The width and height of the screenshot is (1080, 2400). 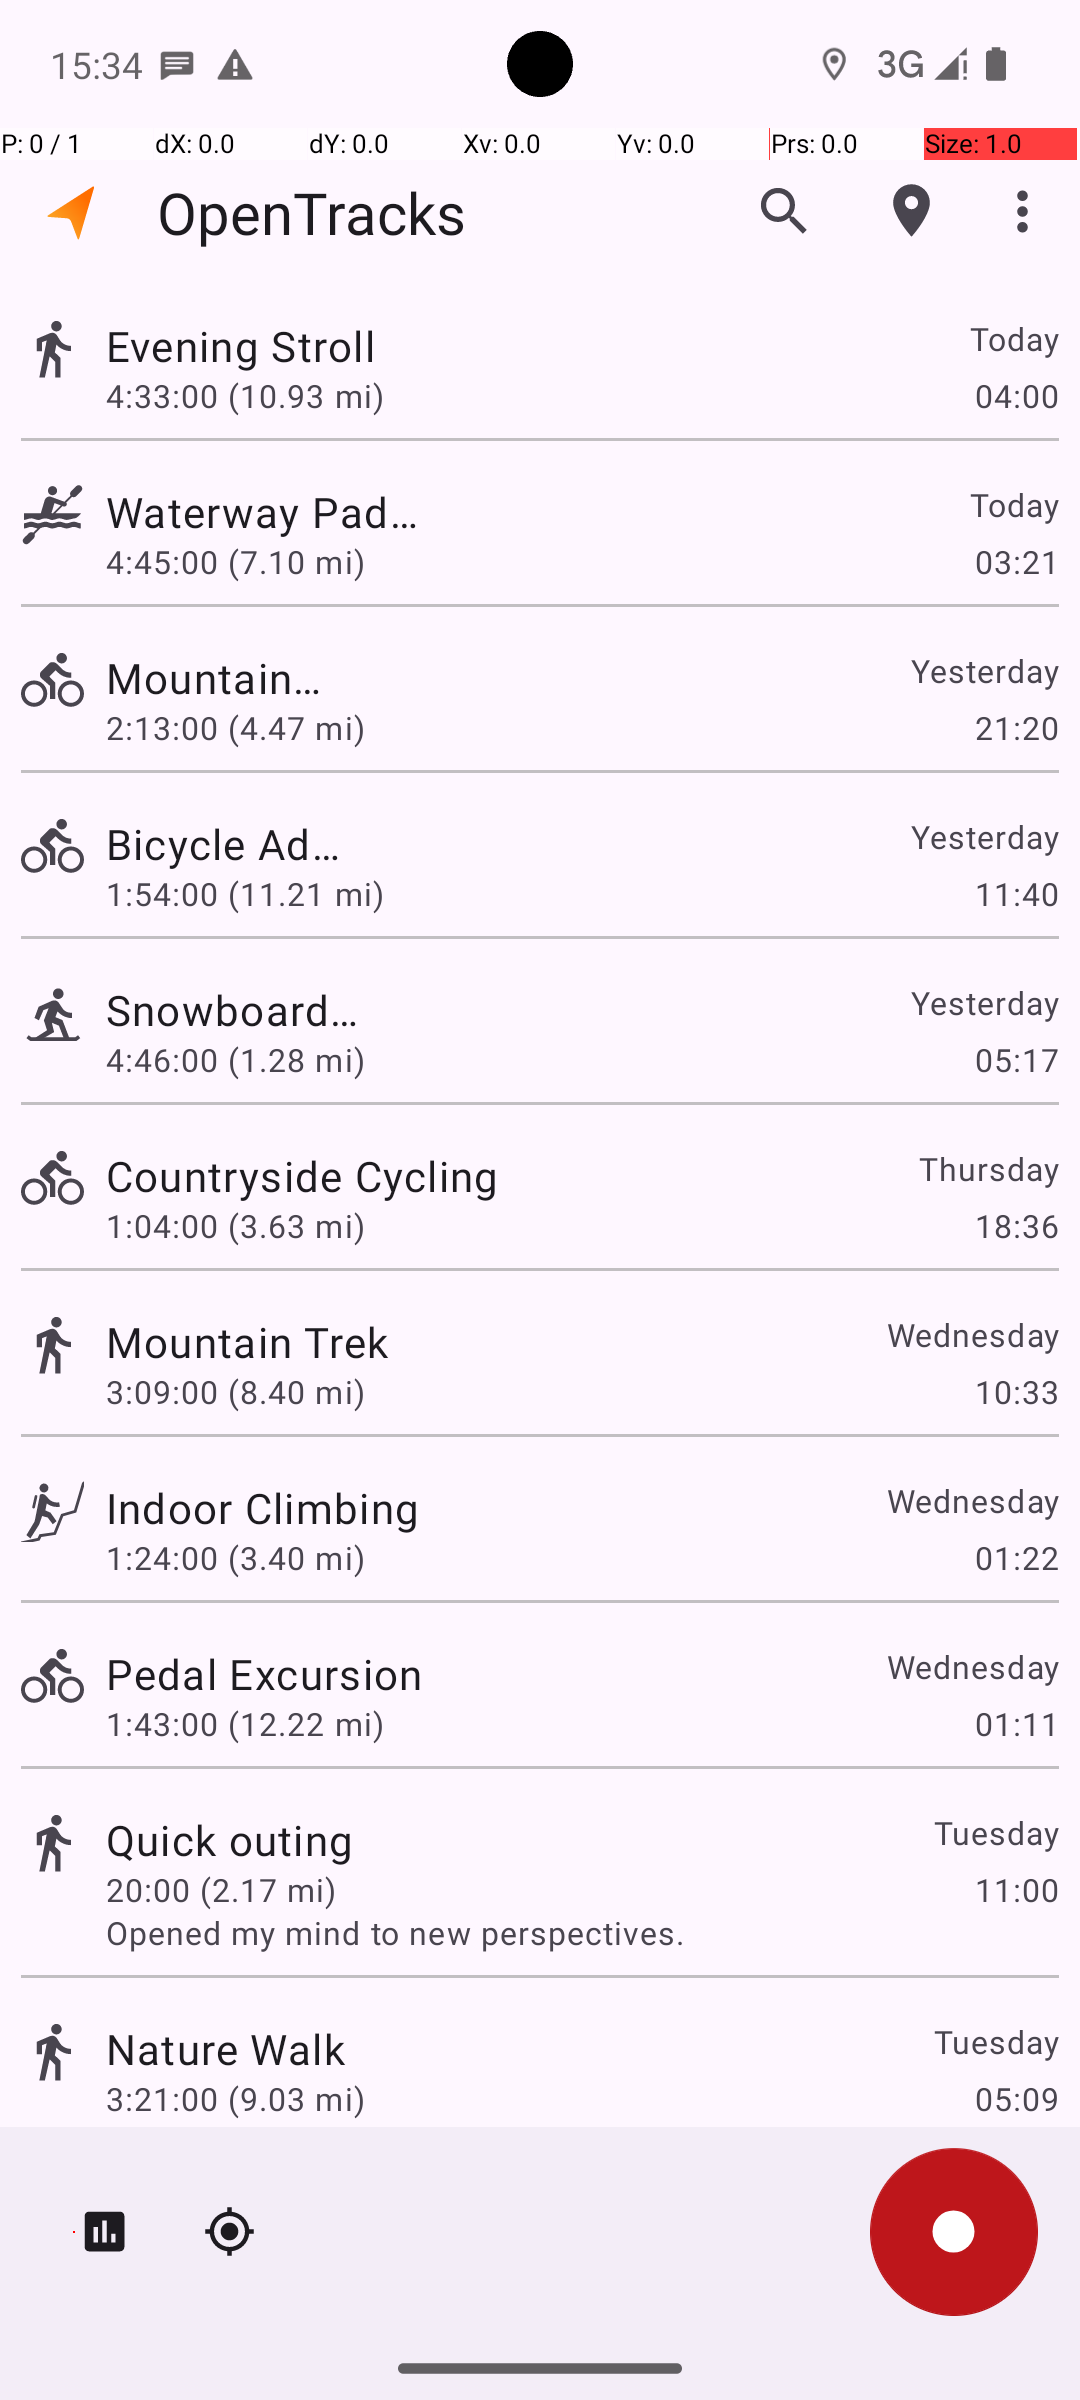 I want to click on Opened my mind to new perspectives., so click(x=582, y=1932).